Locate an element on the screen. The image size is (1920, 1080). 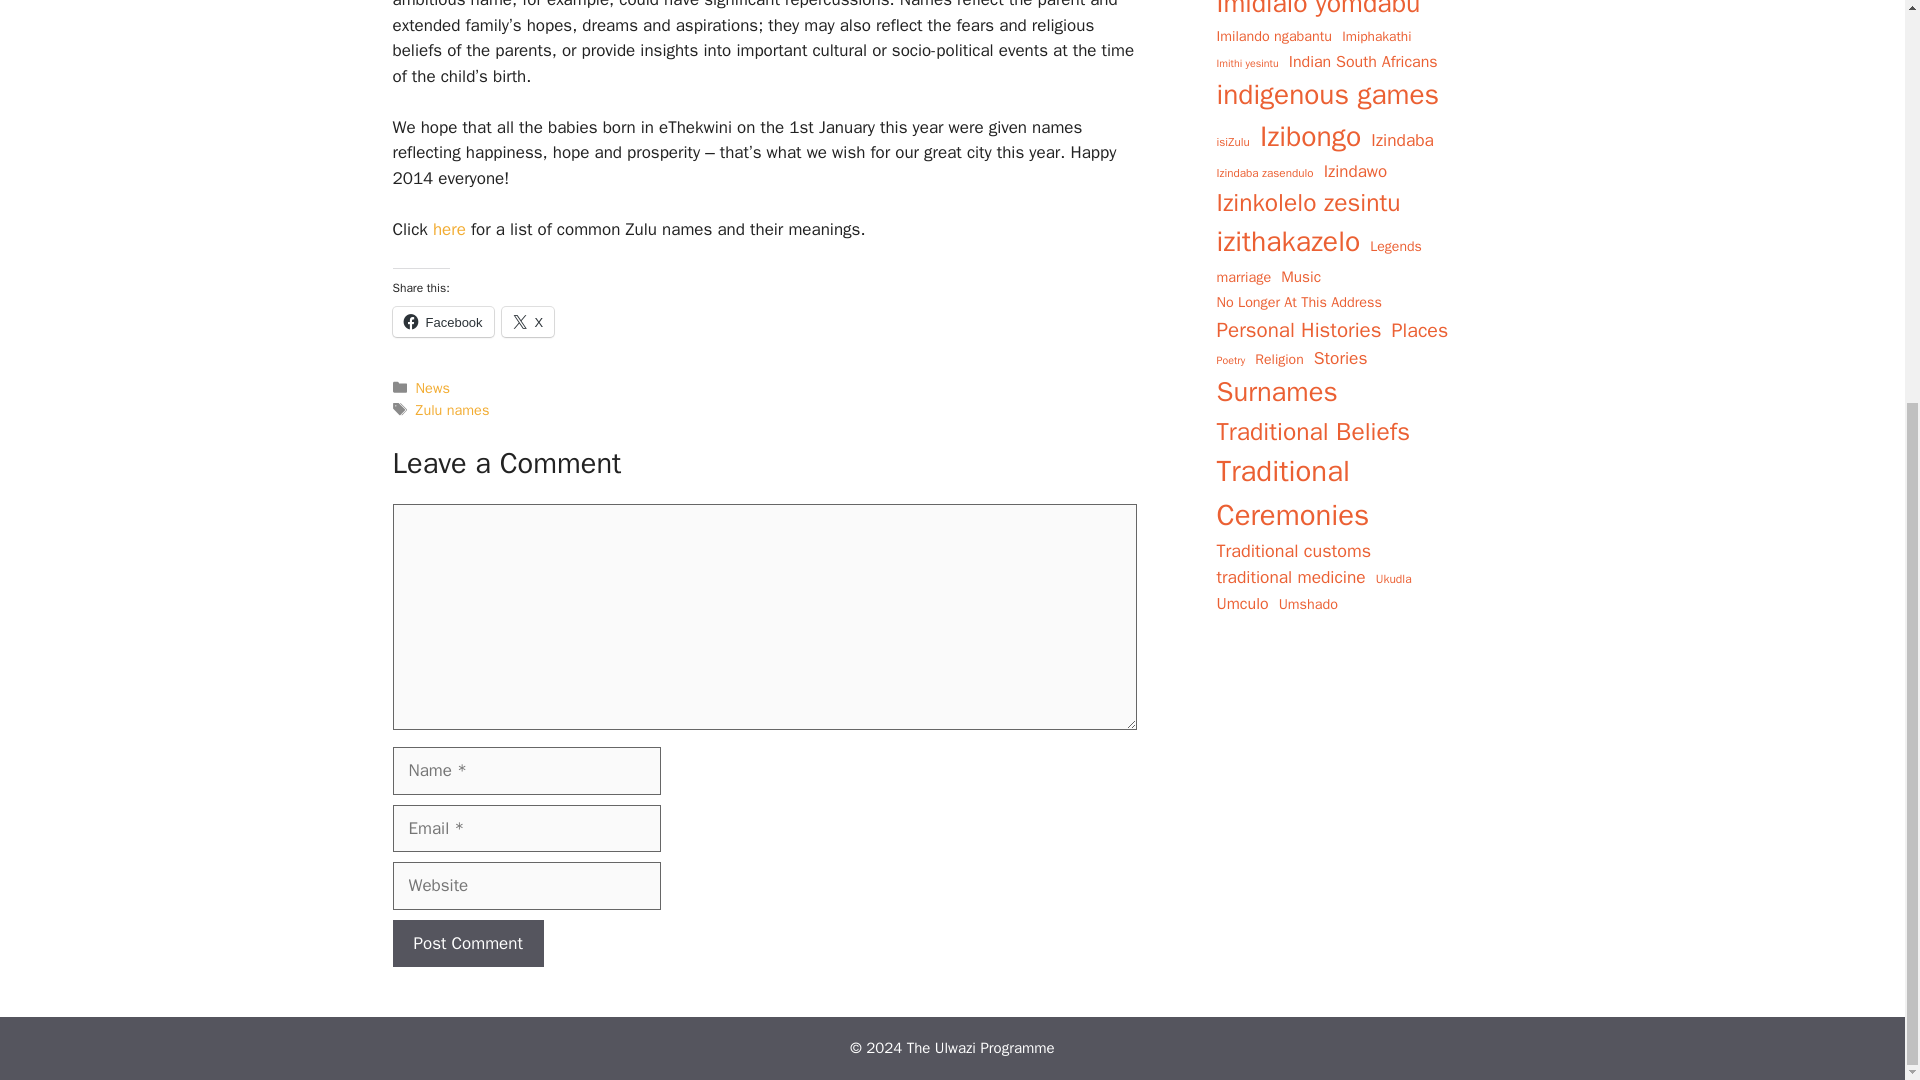
X is located at coordinates (528, 321).